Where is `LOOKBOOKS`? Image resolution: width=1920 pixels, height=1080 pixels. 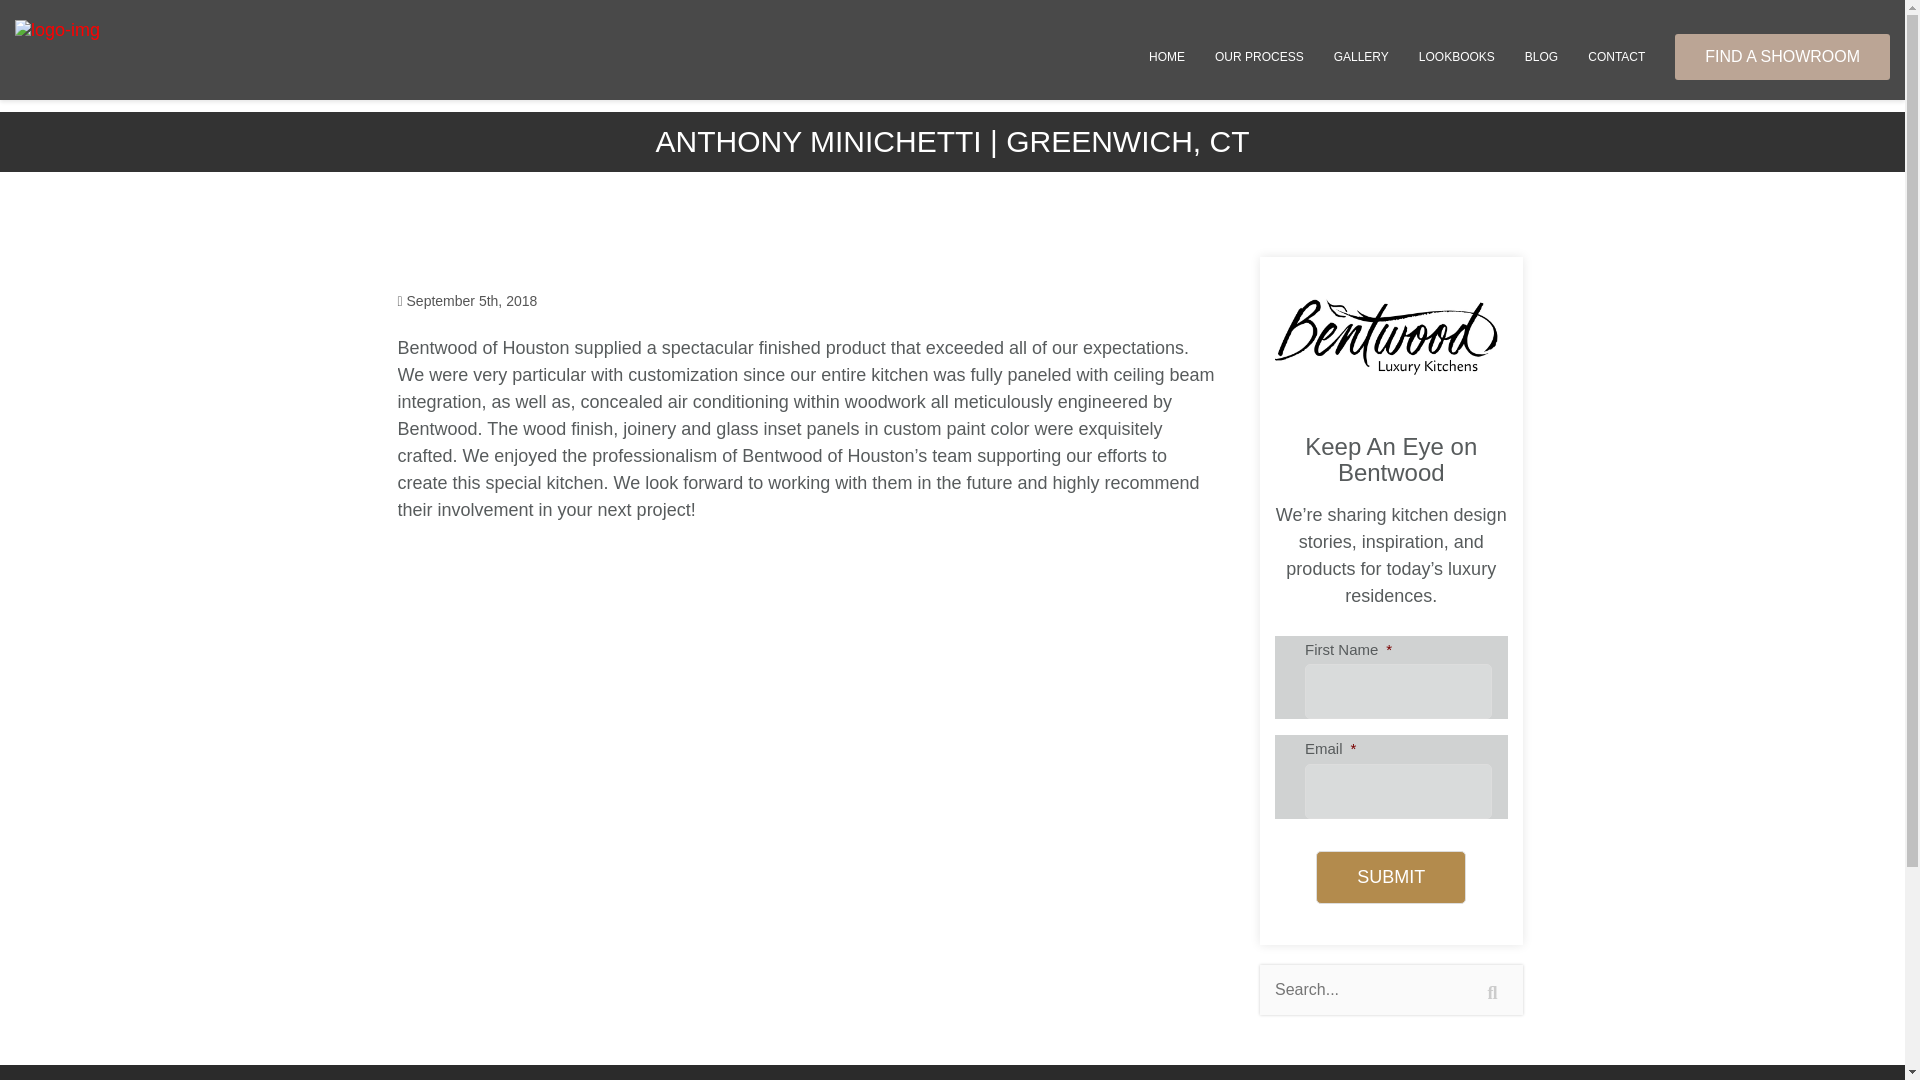 LOOKBOOKS is located at coordinates (1456, 56).